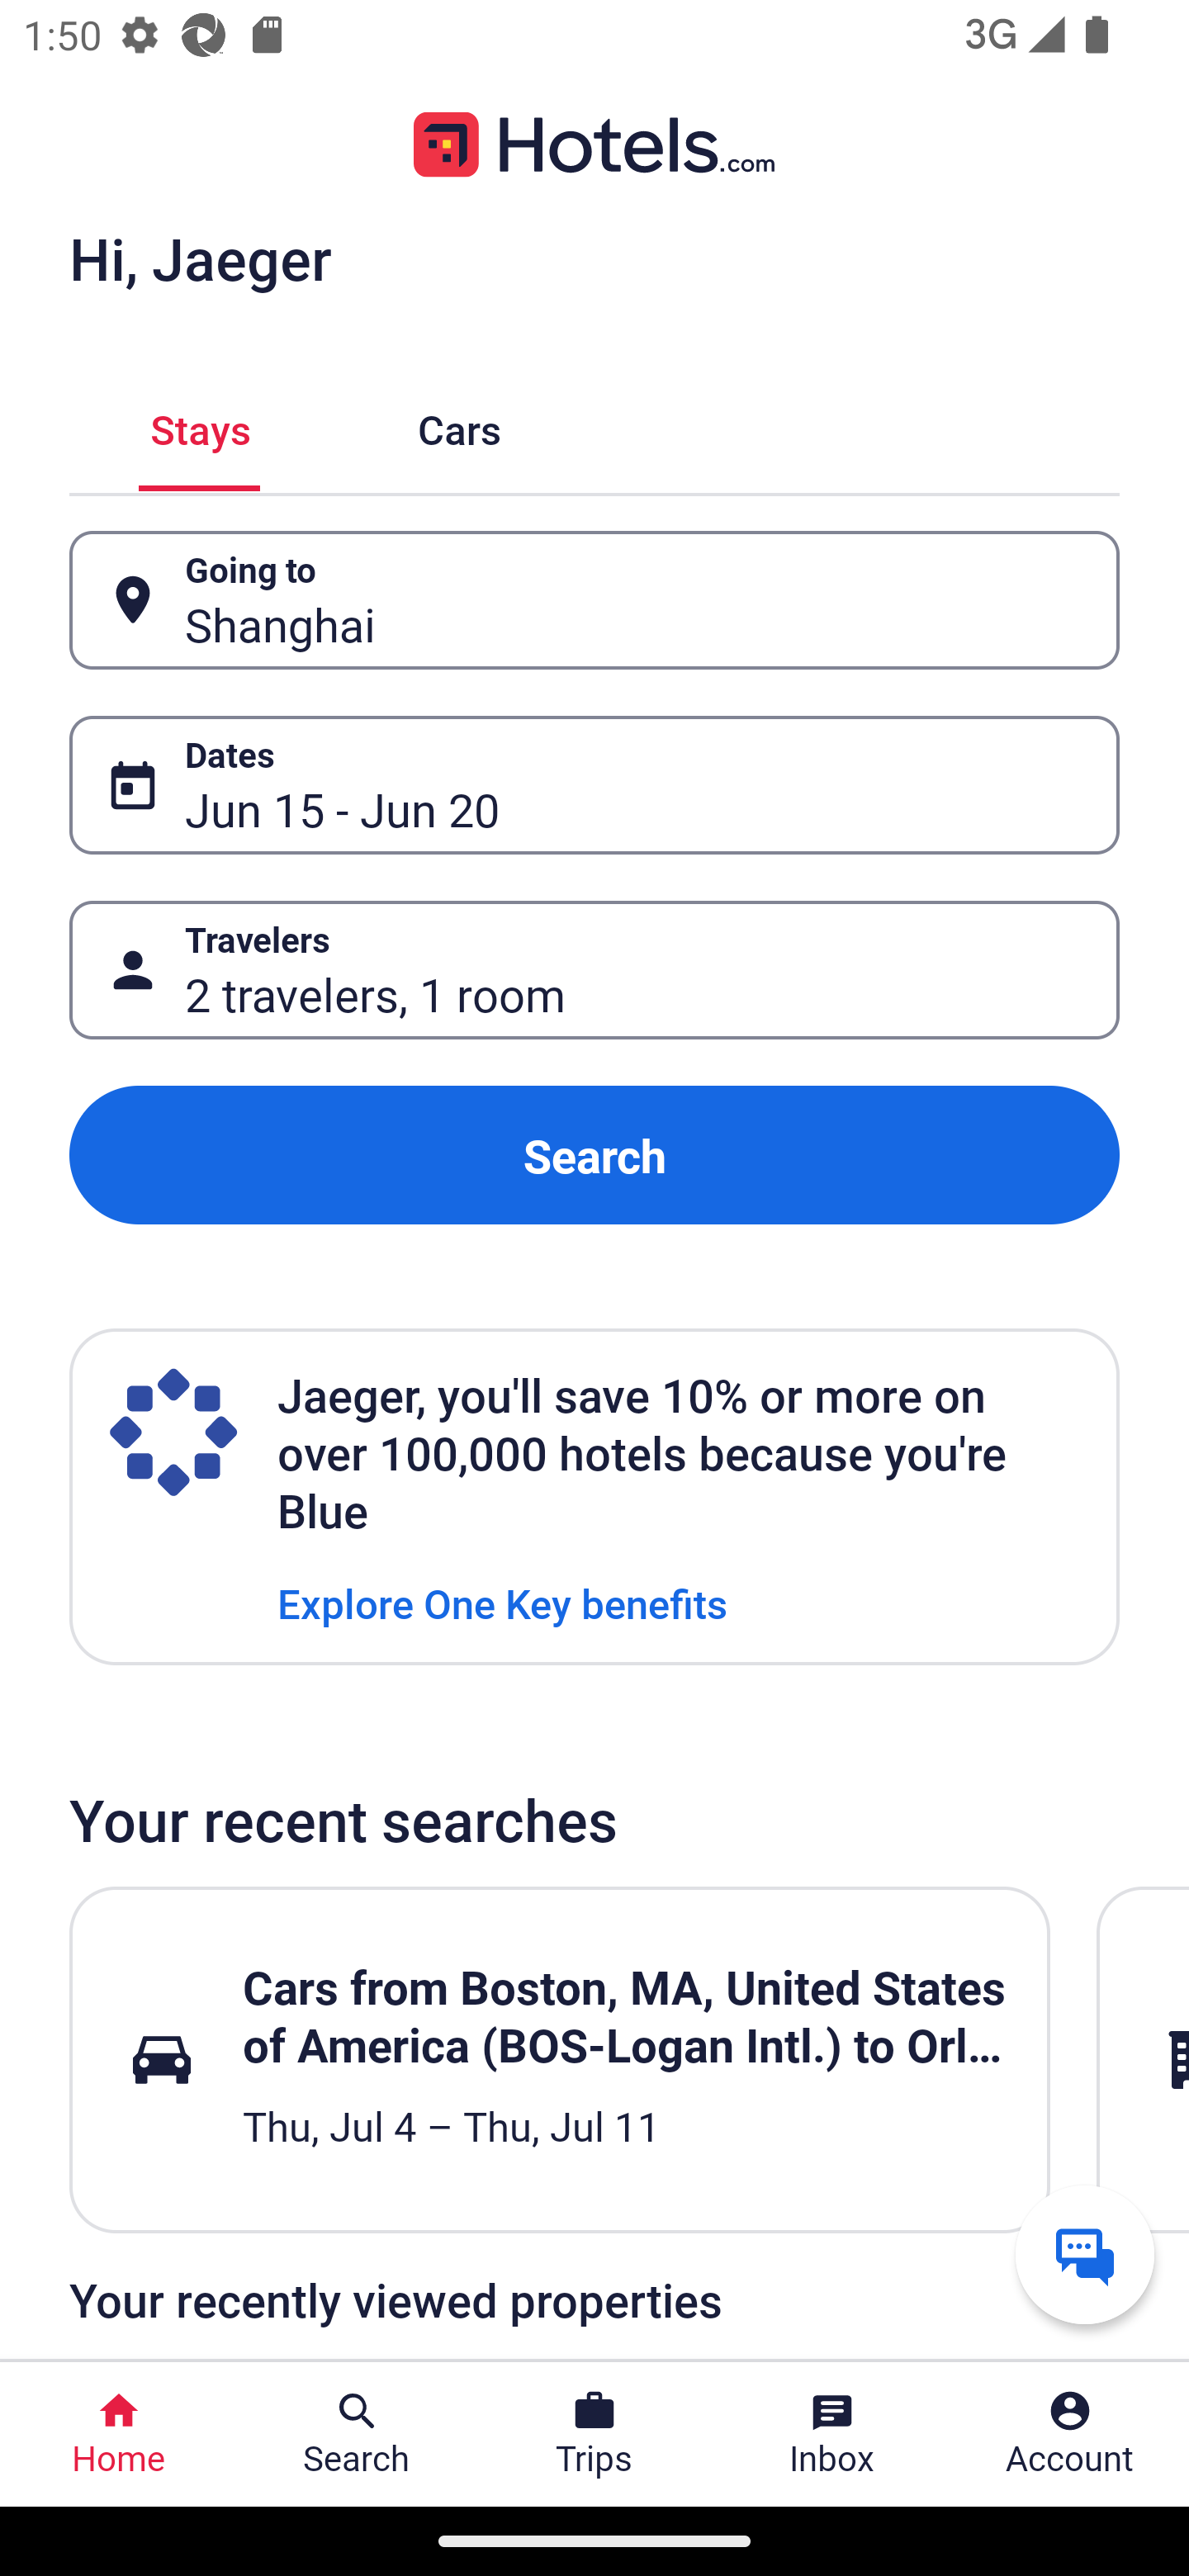 The image size is (1189, 2576). Describe the element at coordinates (594, 2434) in the screenshot. I see `Trips Trips Button` at that location.